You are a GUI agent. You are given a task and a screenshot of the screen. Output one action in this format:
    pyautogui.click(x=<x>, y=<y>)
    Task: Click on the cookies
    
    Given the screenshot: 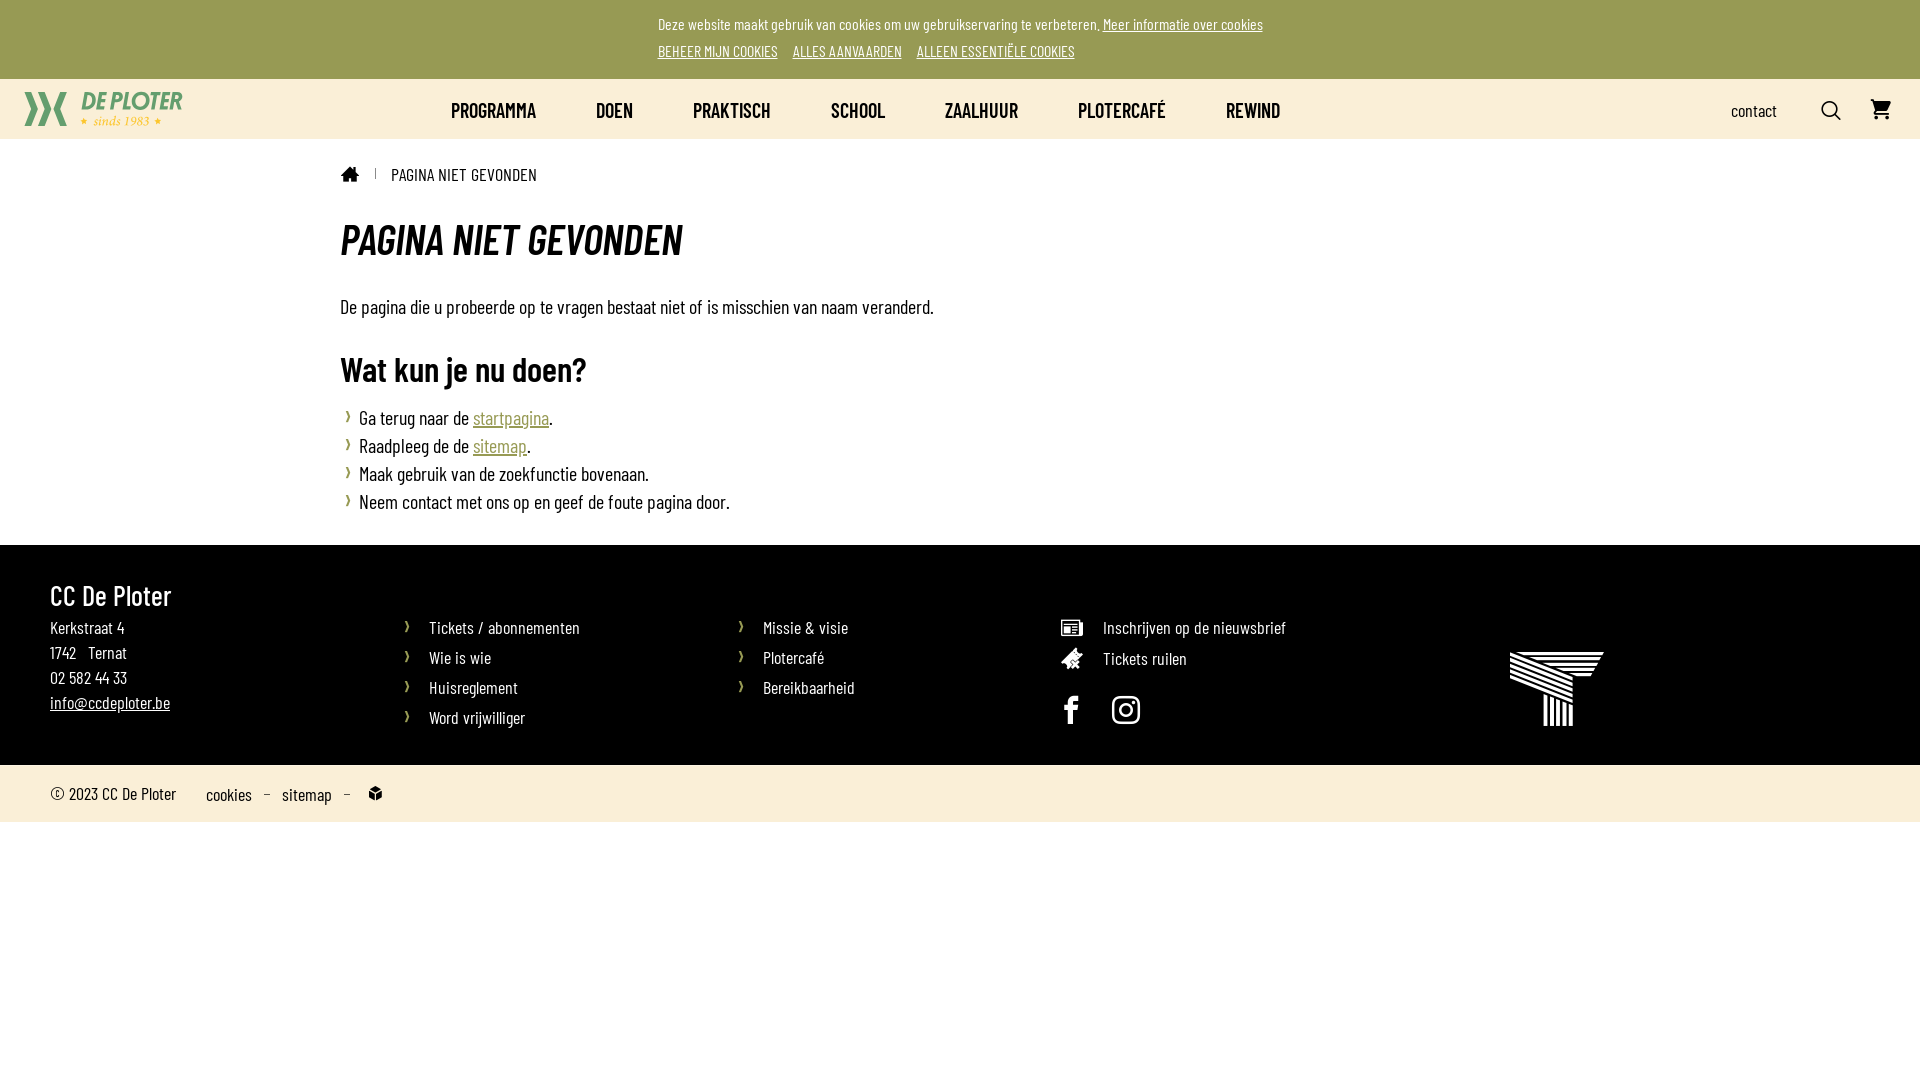 What is the action you would take?
    pyautogui.click(x=229, y=794)
    